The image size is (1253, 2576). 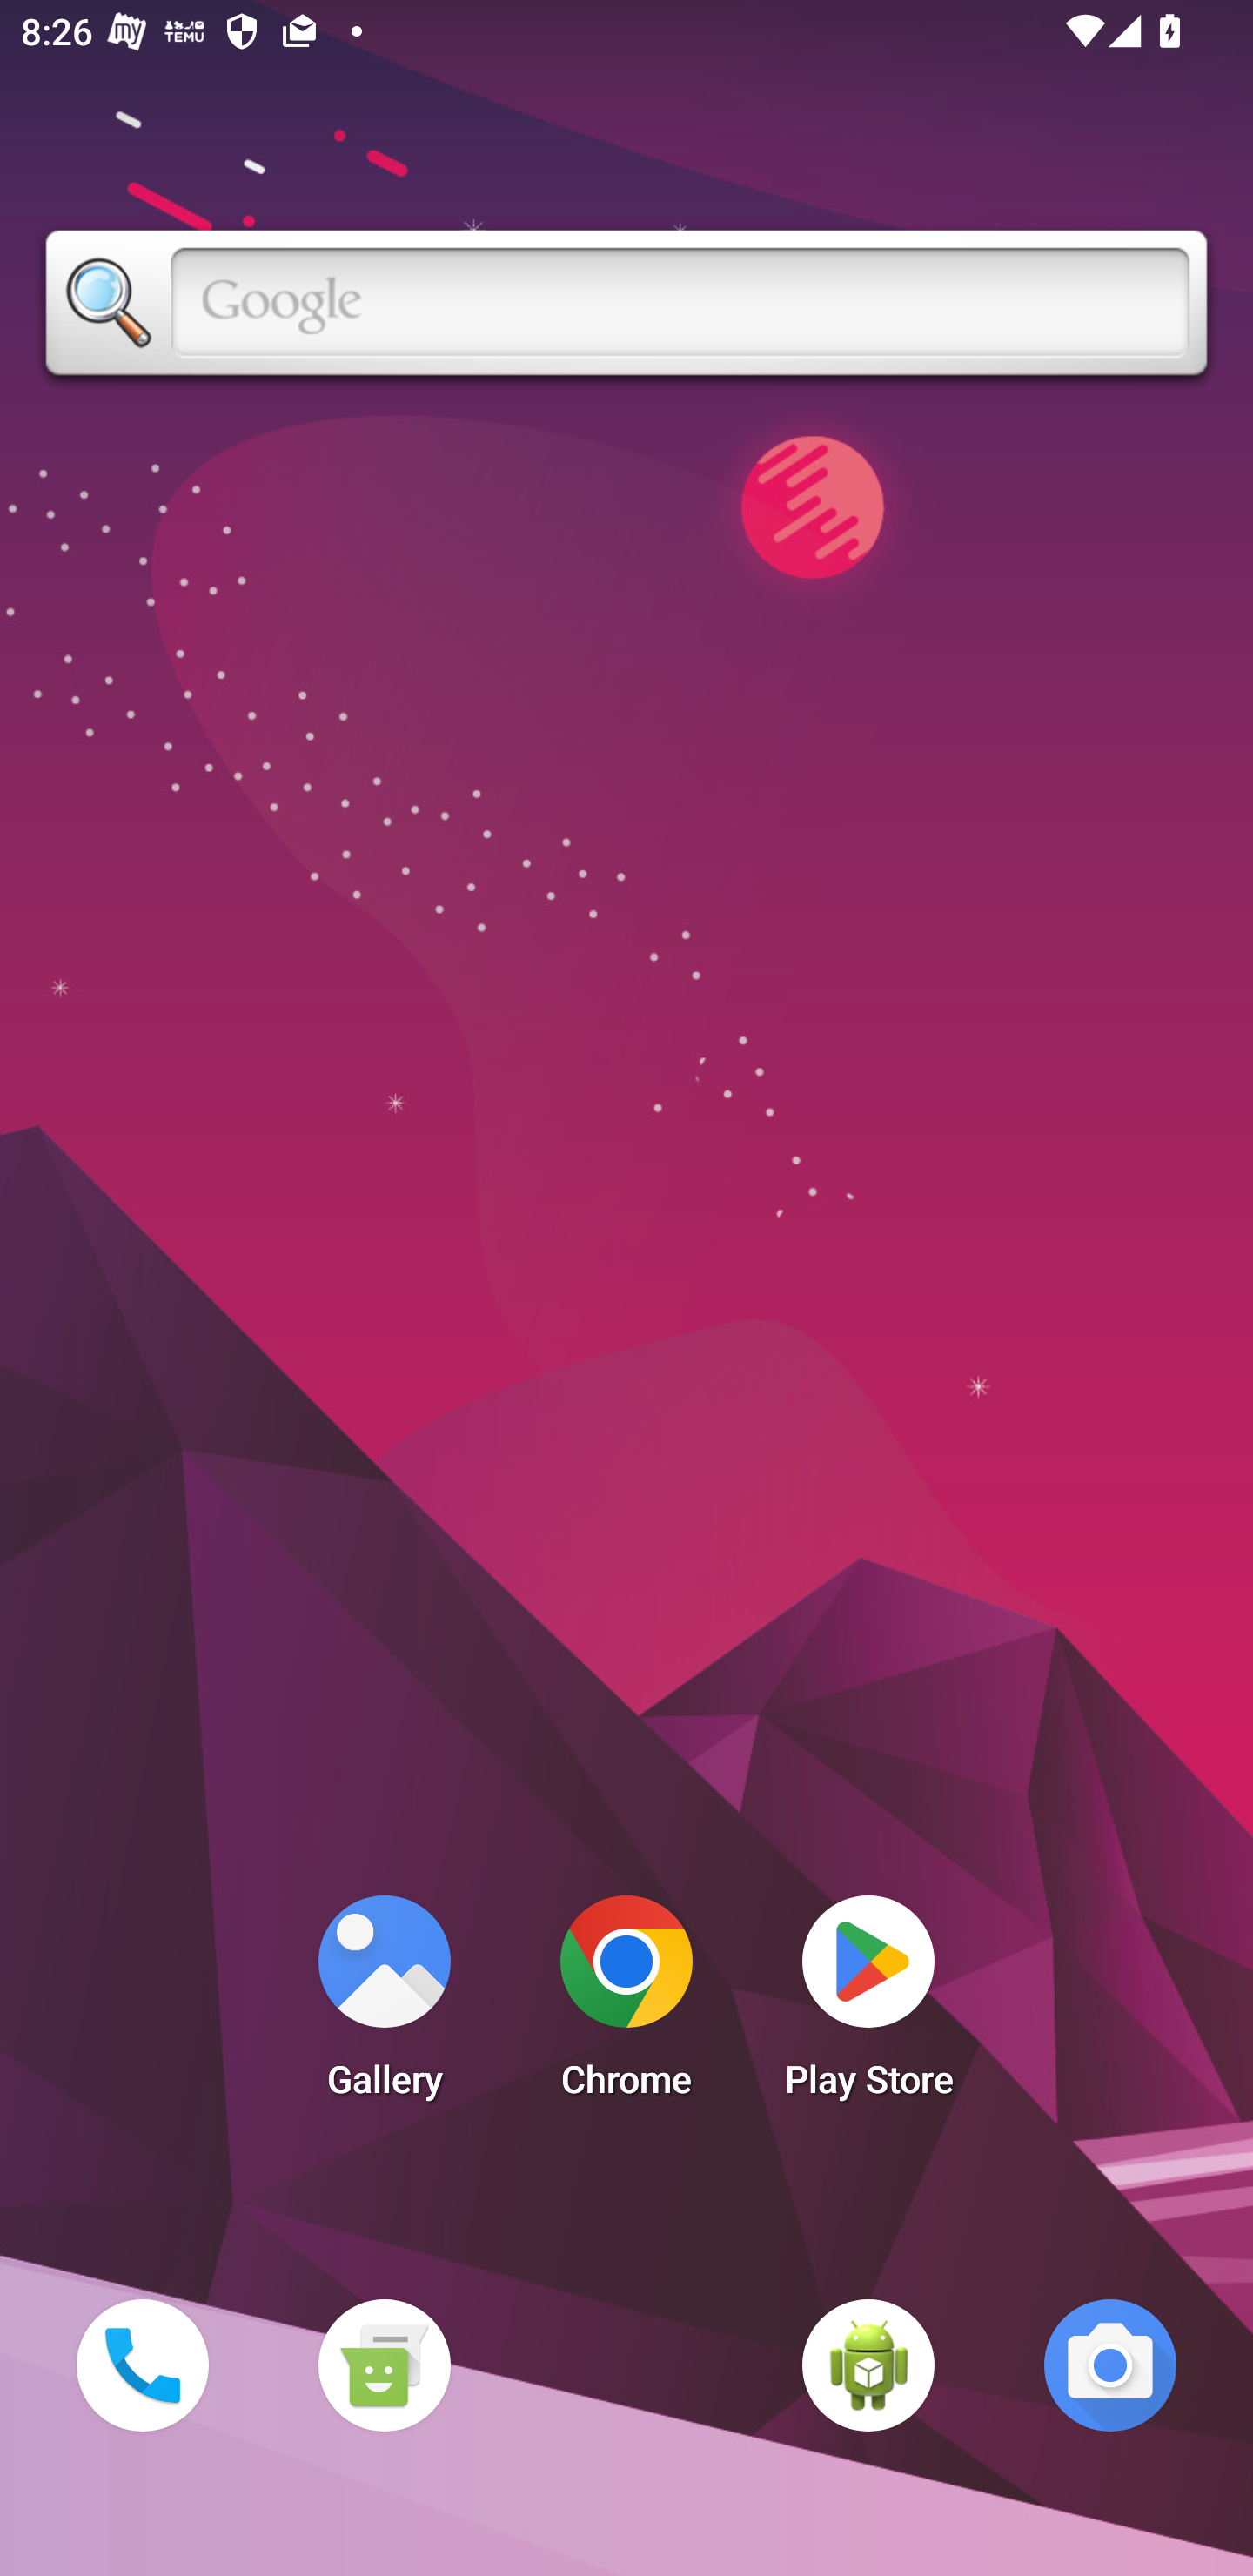 What do you see at coordinates (868, 2365) in the screenshot?
I see `WebView Browser Tester` at bounding box center [868, 2365].